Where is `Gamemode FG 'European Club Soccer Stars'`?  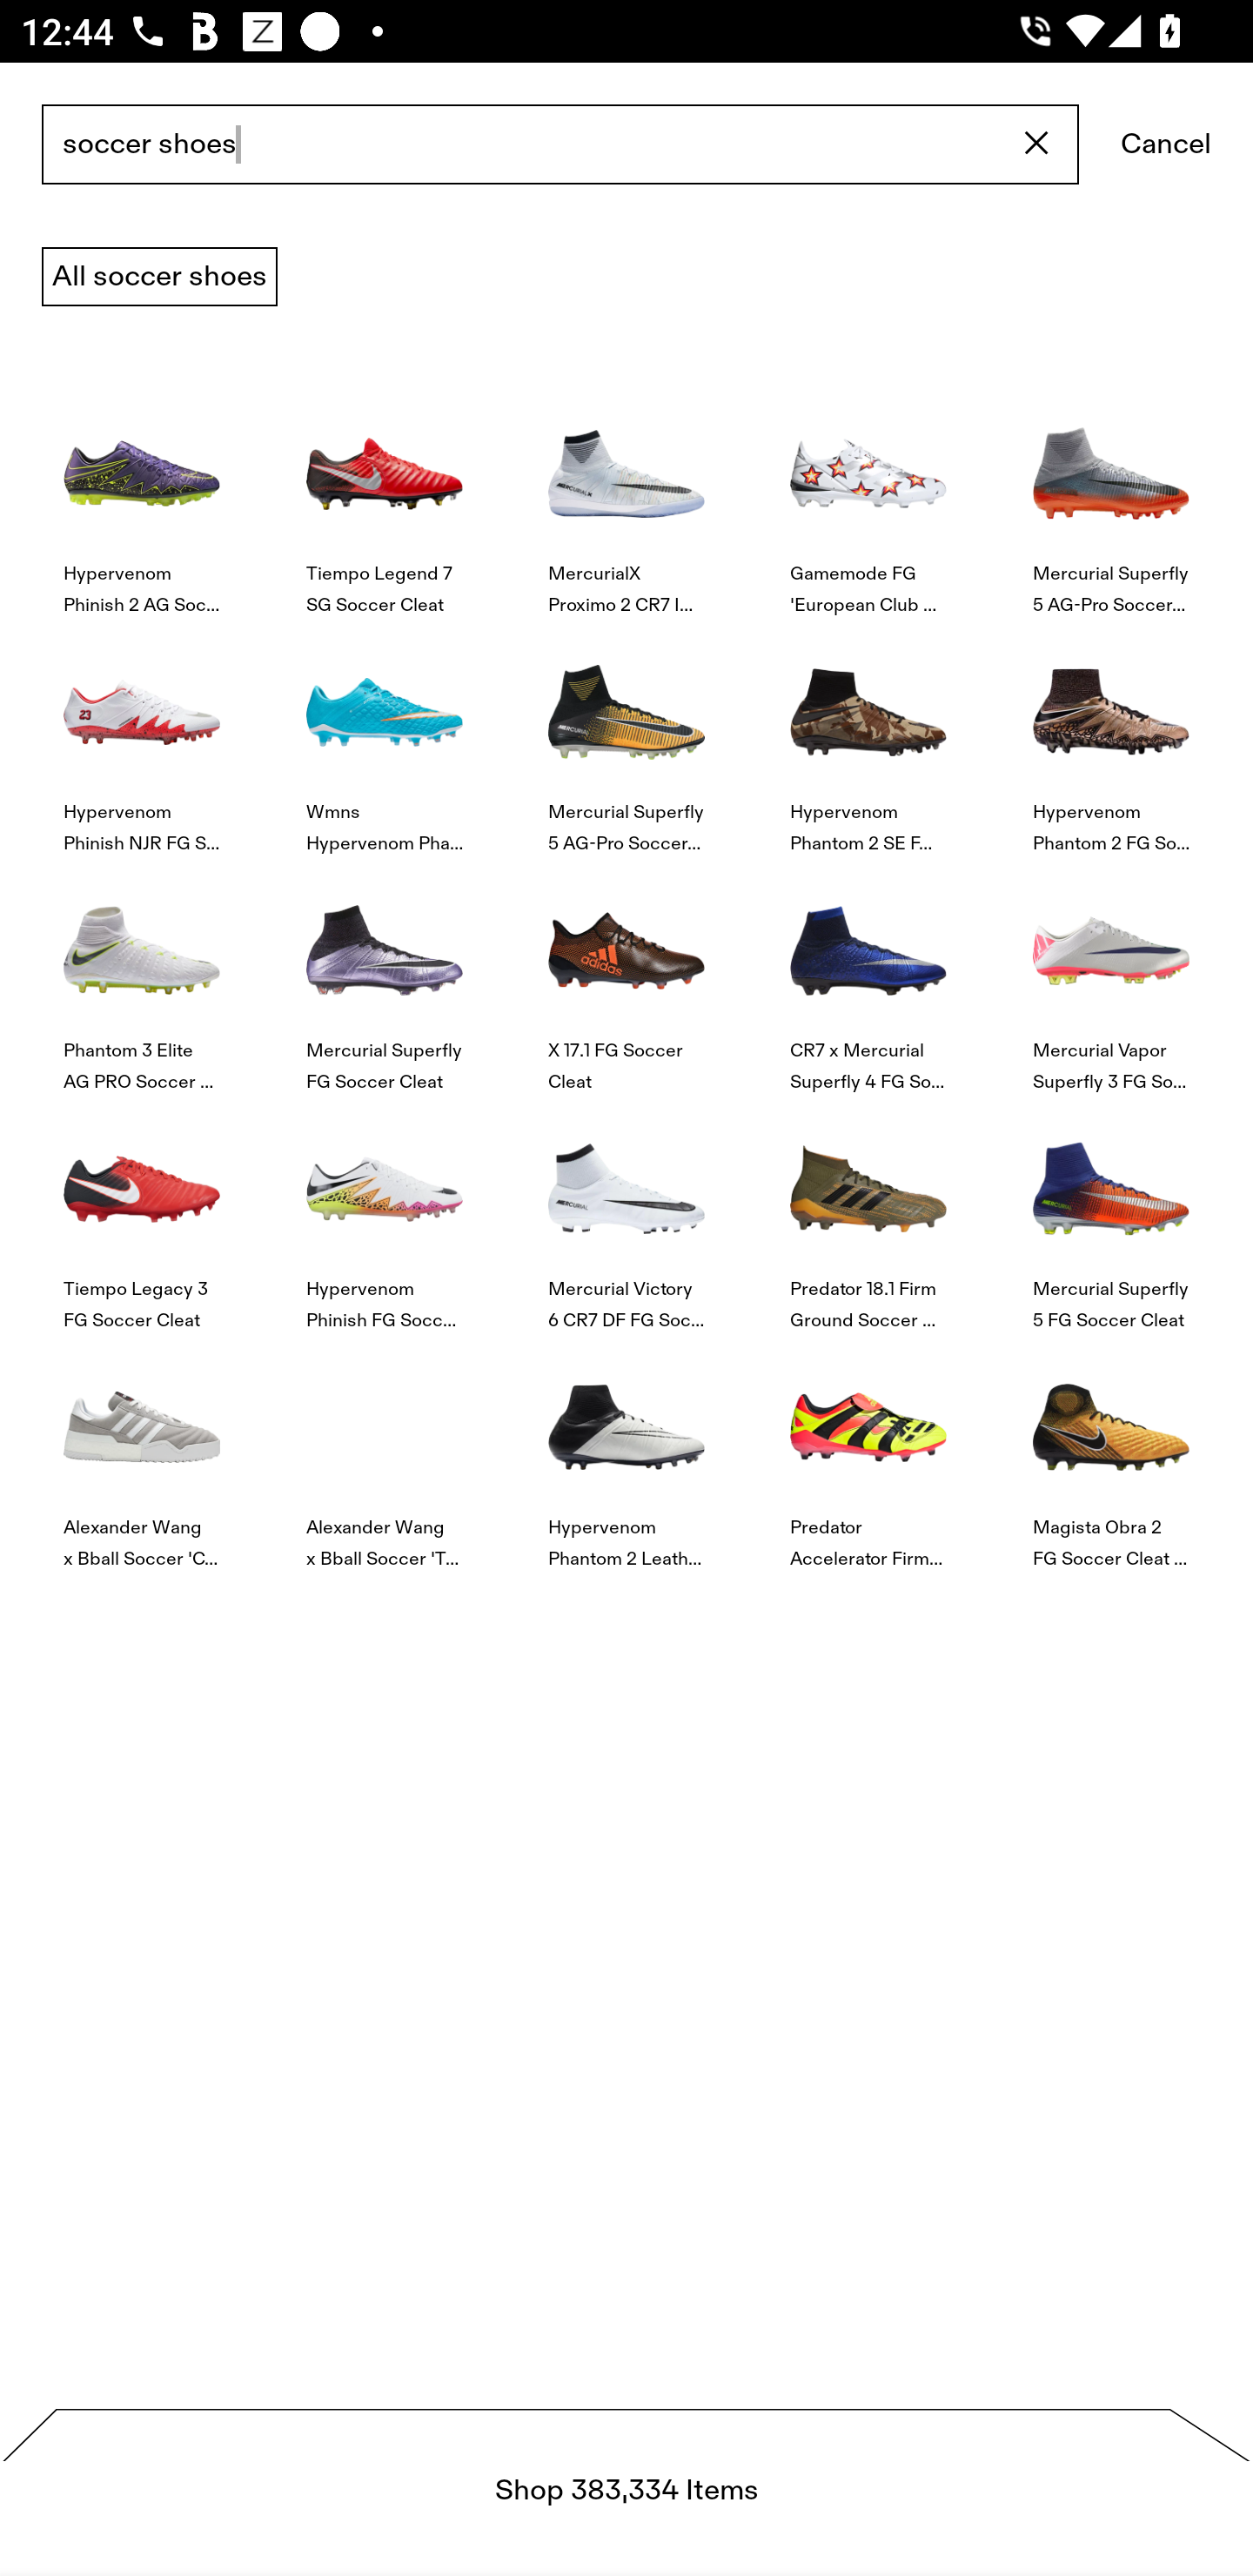
Gamemode FG 'European Club Soccer Stars' is located at coordinates (868, 498).